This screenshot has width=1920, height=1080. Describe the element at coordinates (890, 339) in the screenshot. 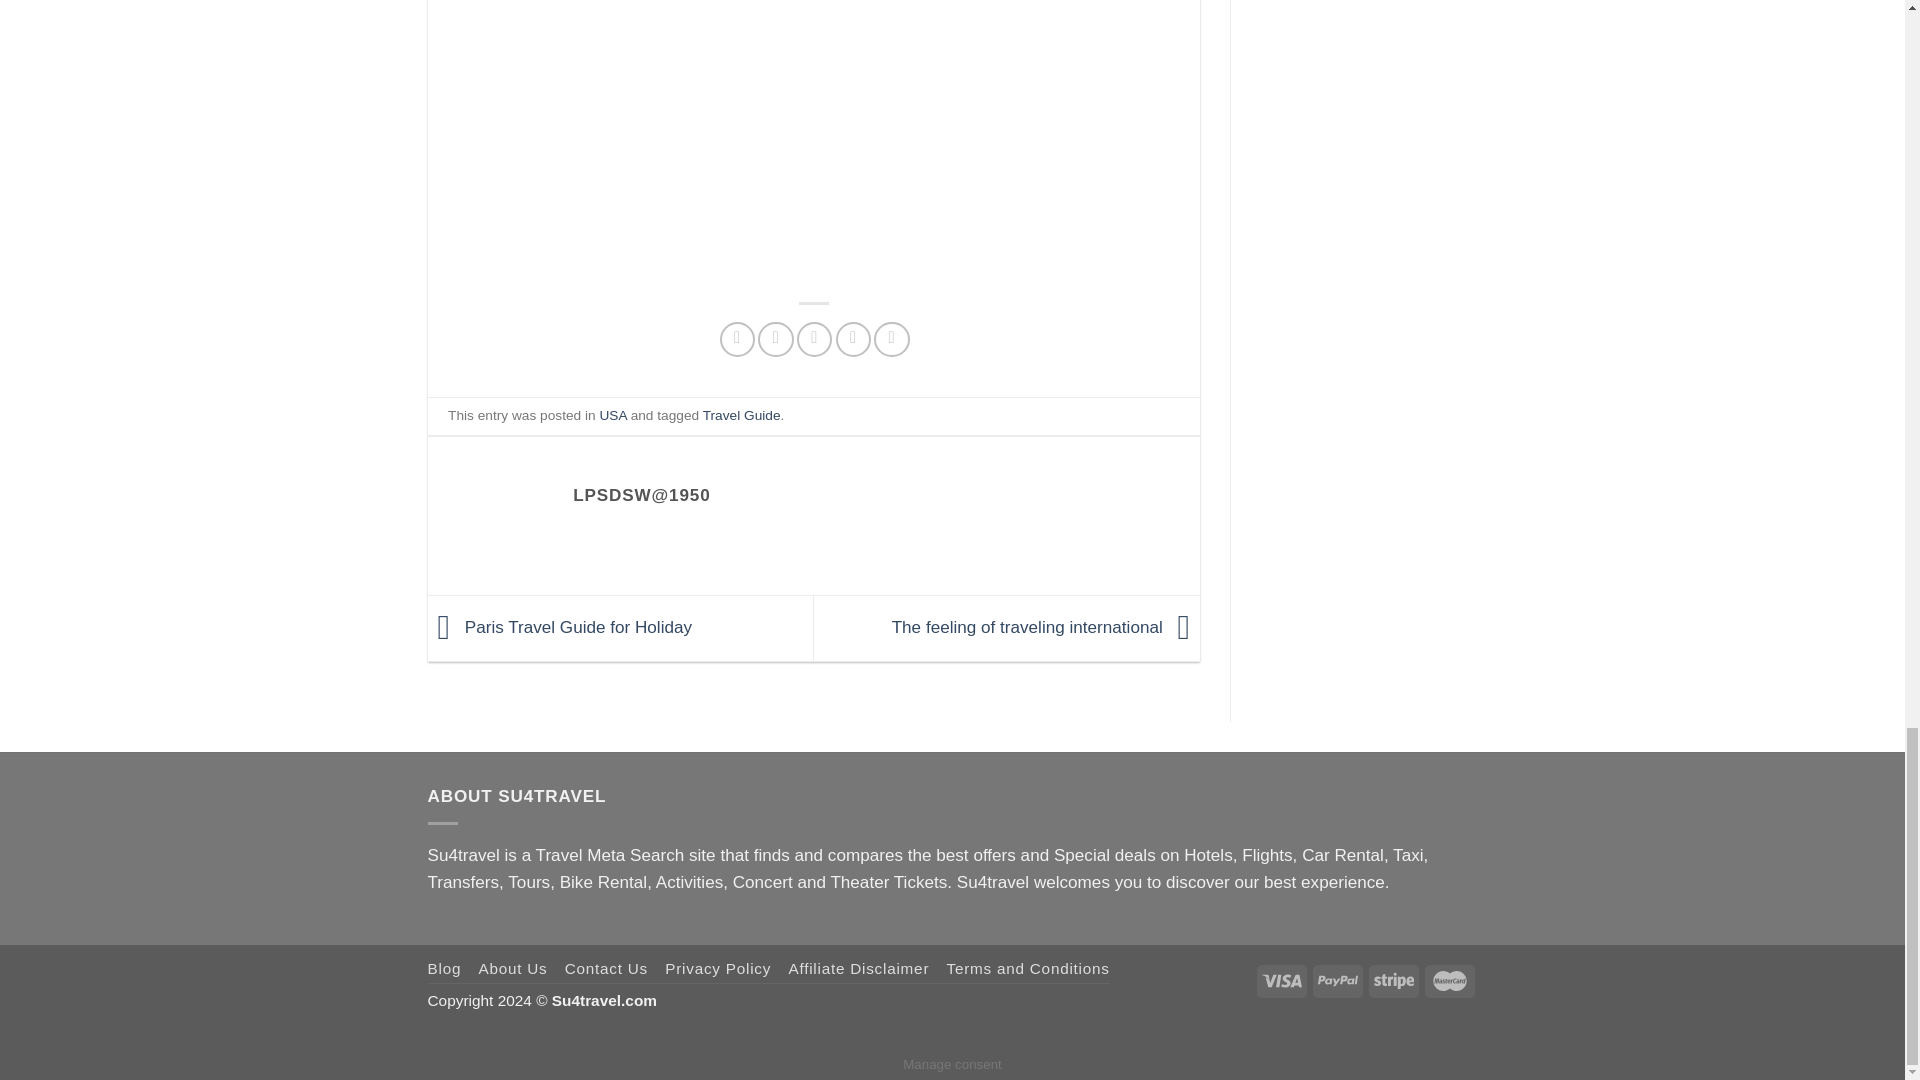

I see `Share on LinkedIn` at that location.